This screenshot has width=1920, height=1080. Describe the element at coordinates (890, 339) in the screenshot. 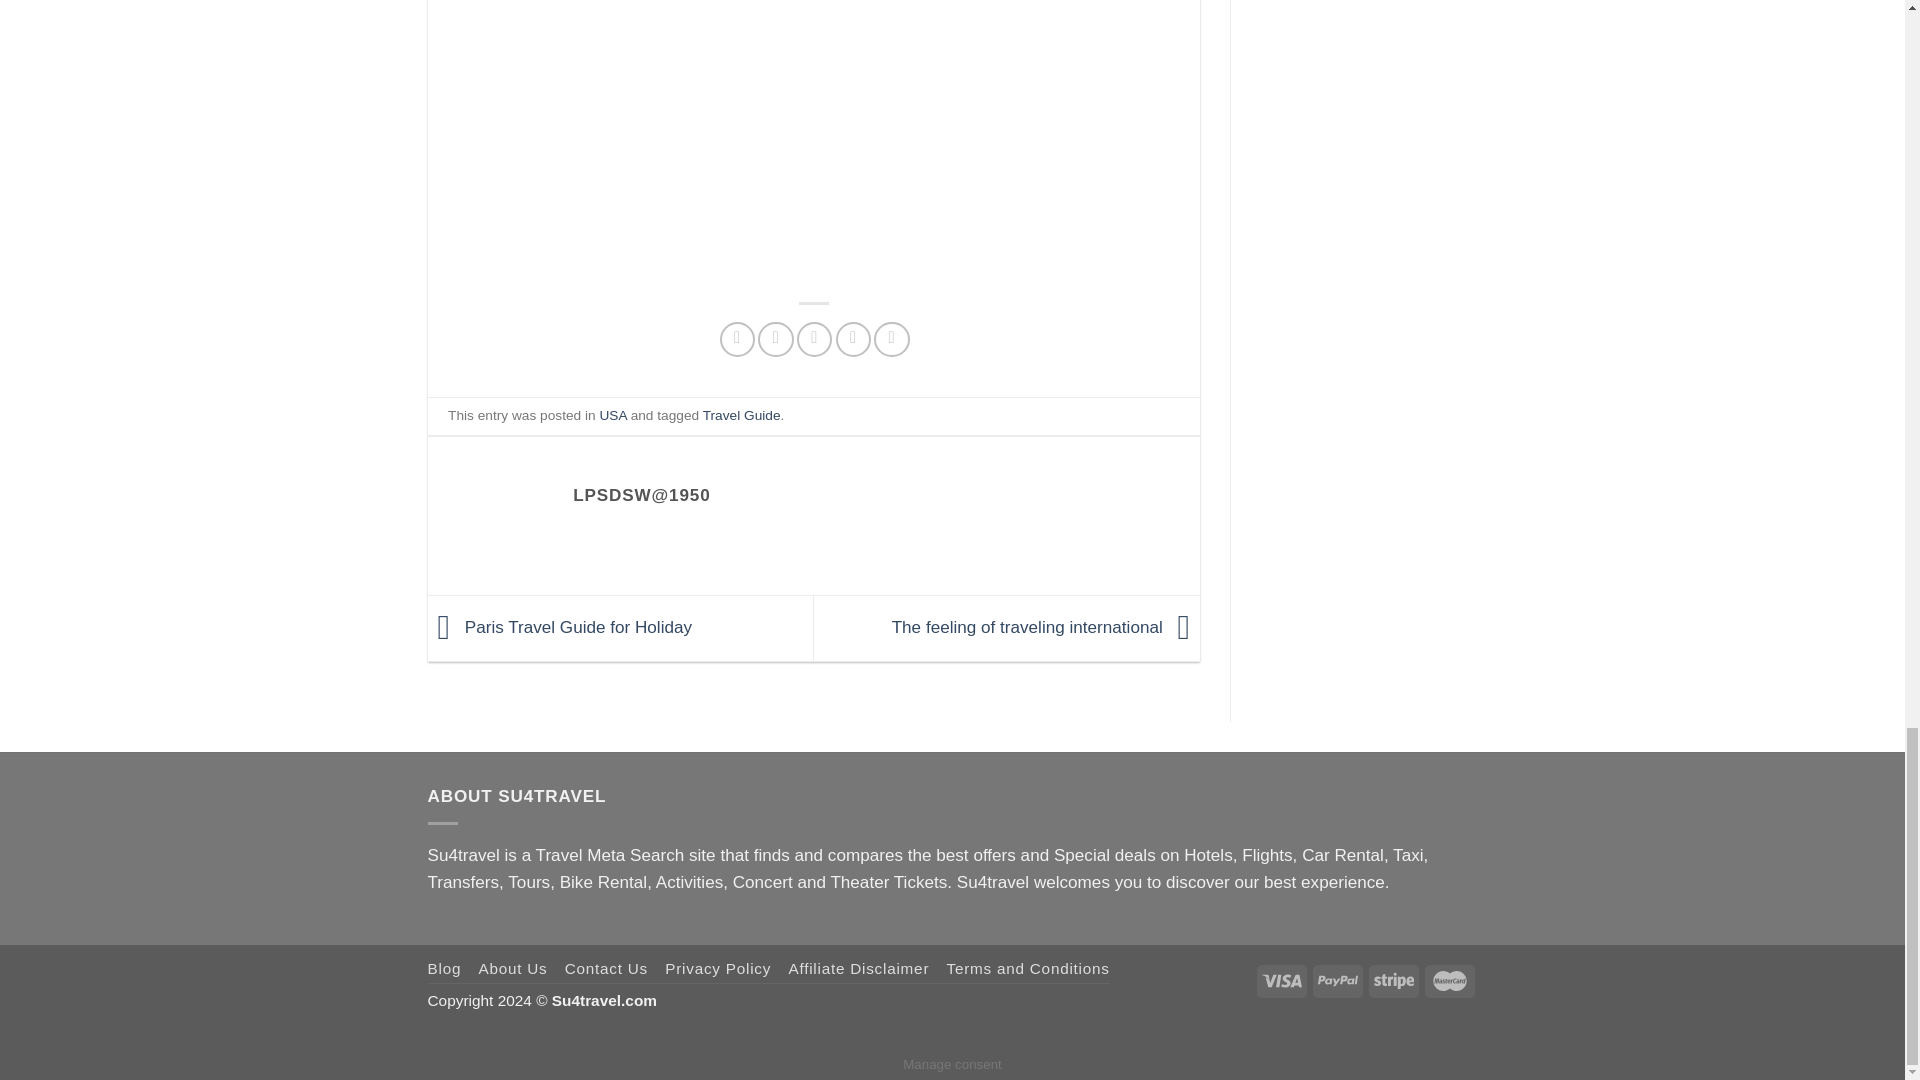

I see `Share on LinkedIn` at that location.